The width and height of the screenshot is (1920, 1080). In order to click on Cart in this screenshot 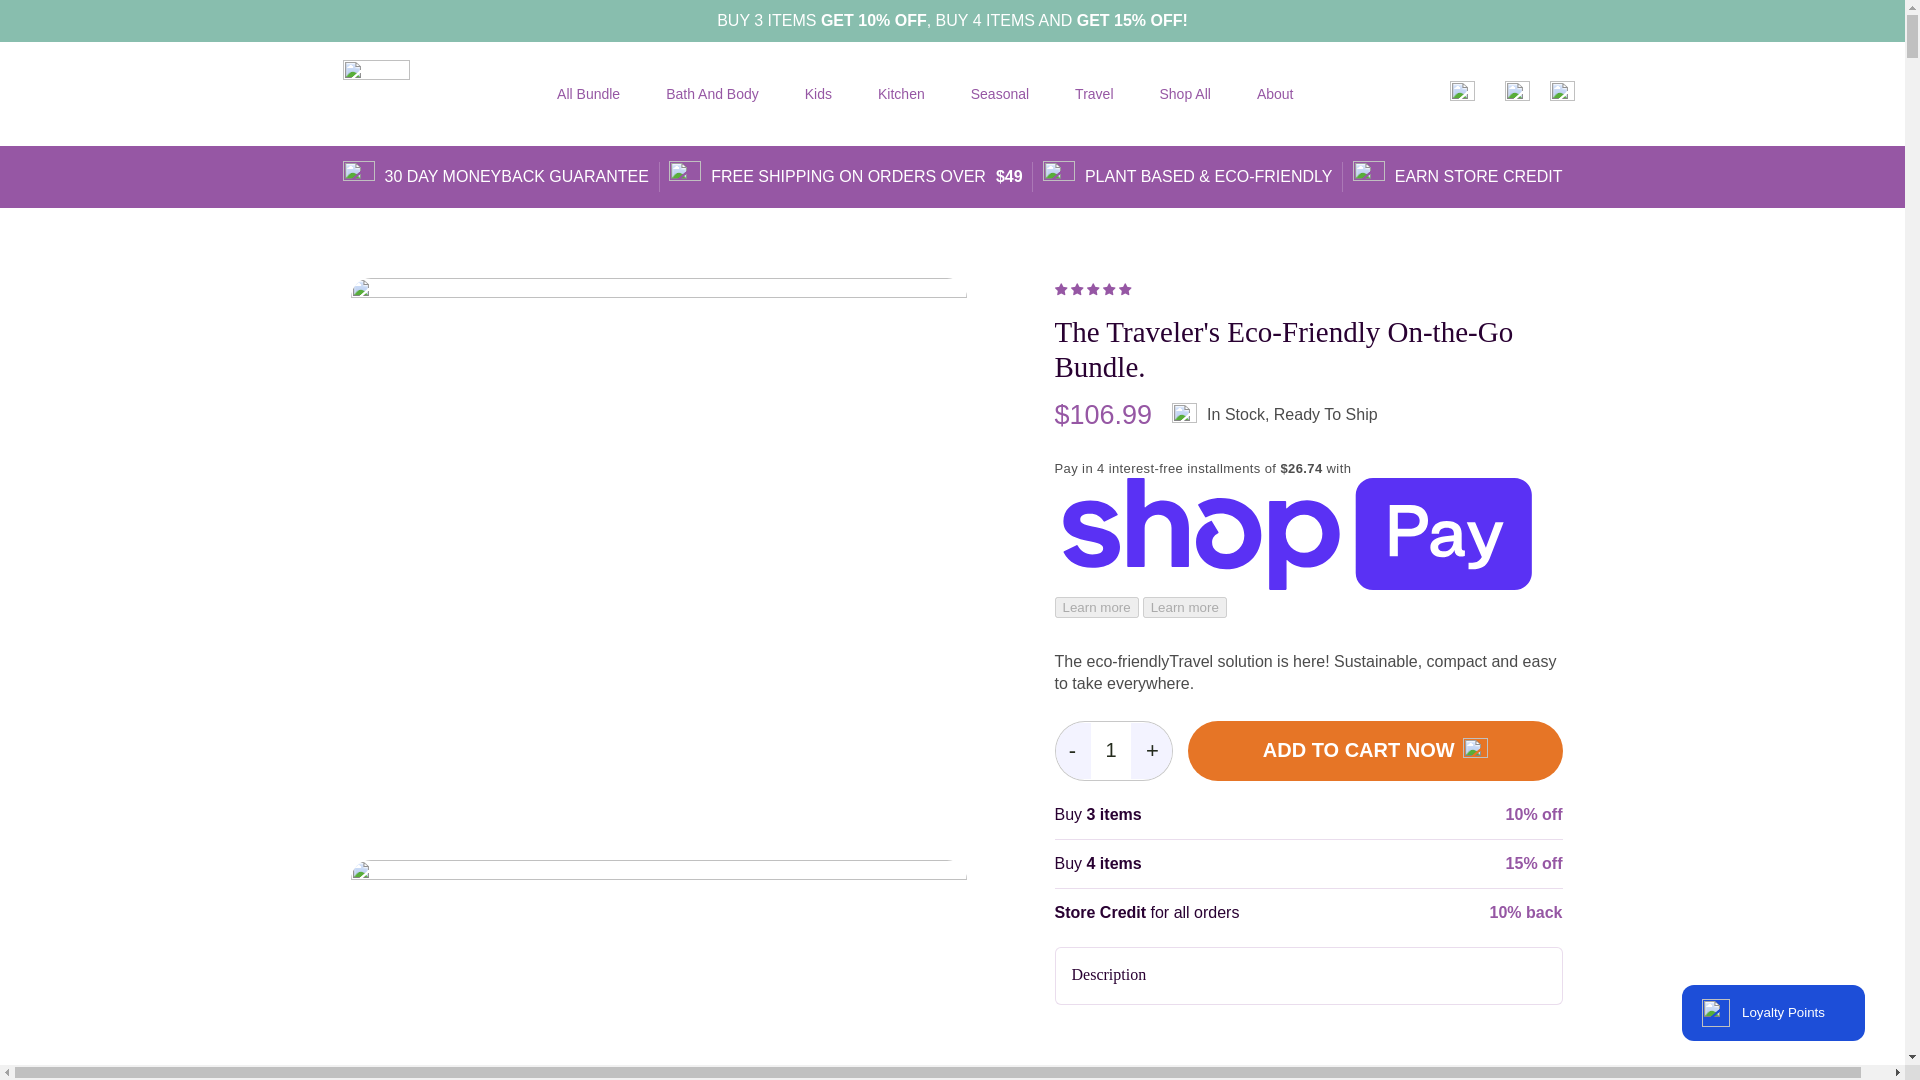, I will do `click(1562, 93)`.